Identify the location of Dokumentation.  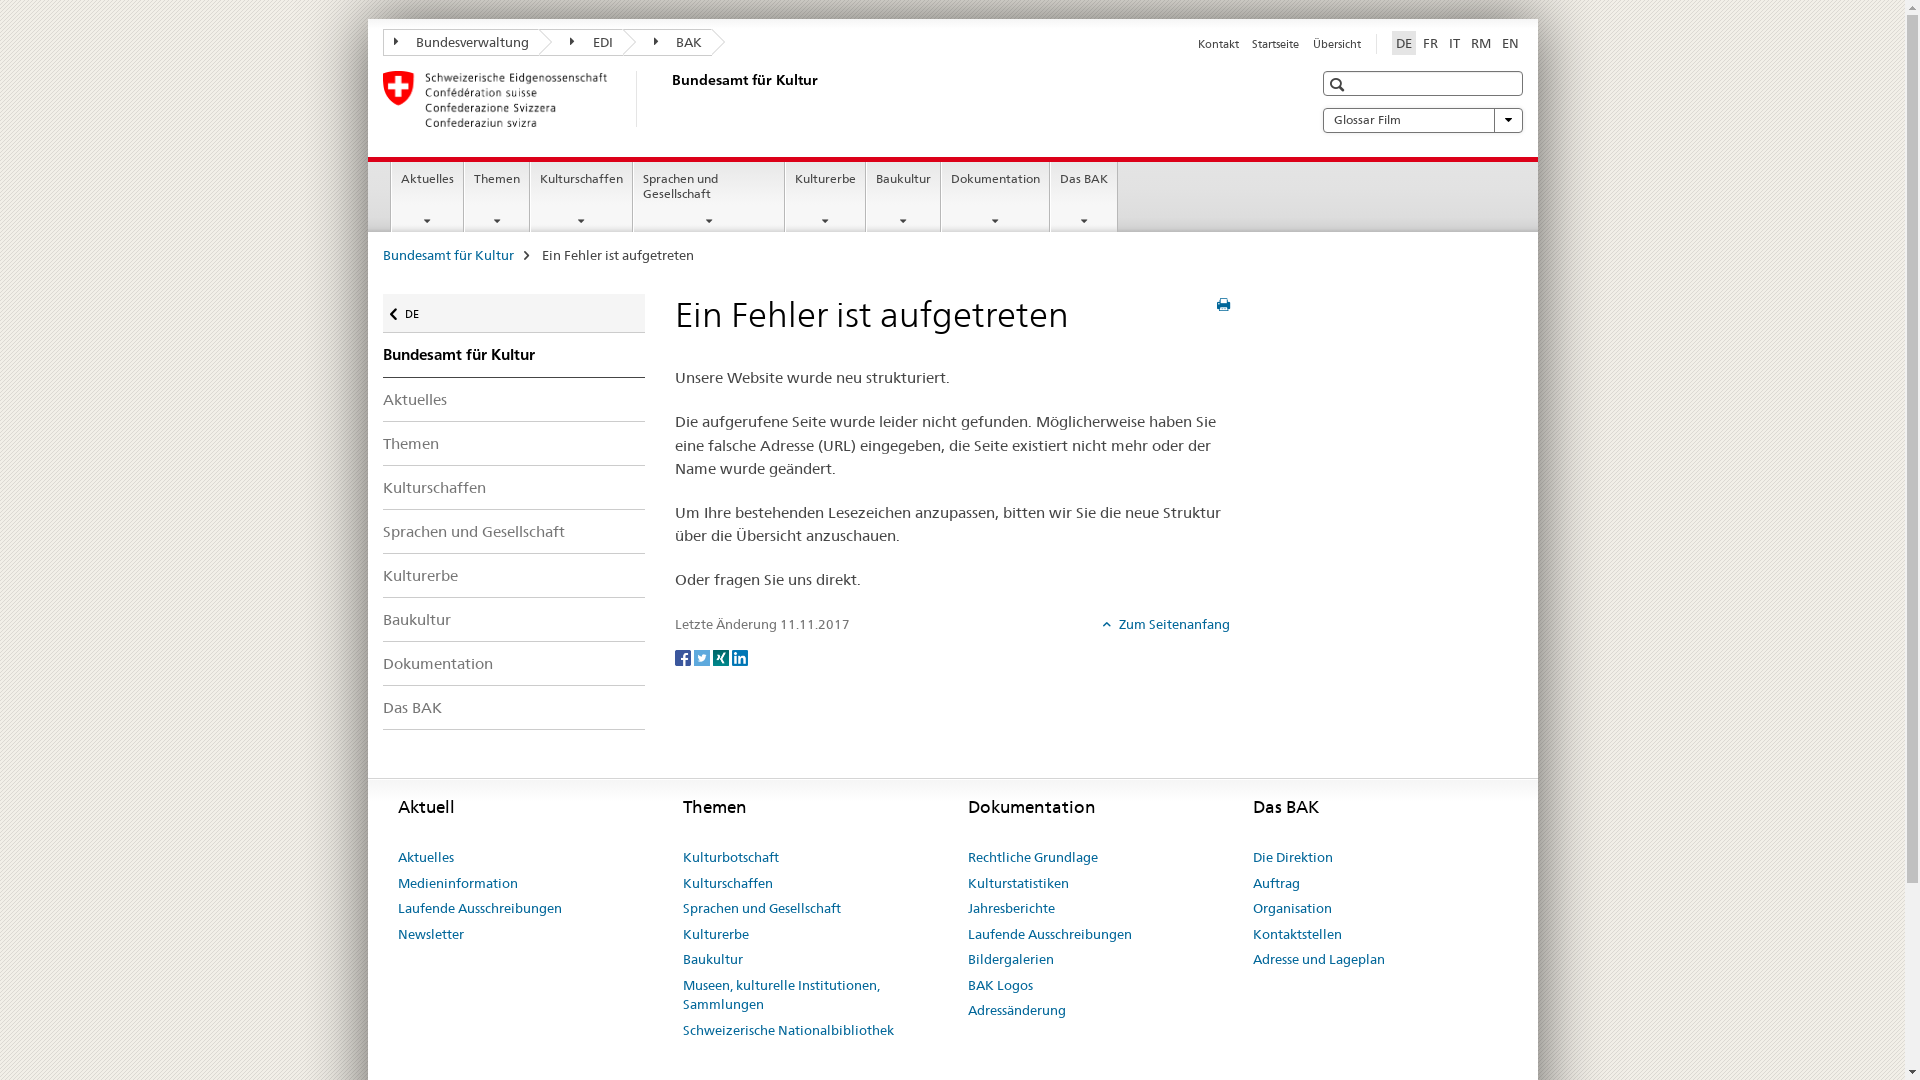
(996, 197).